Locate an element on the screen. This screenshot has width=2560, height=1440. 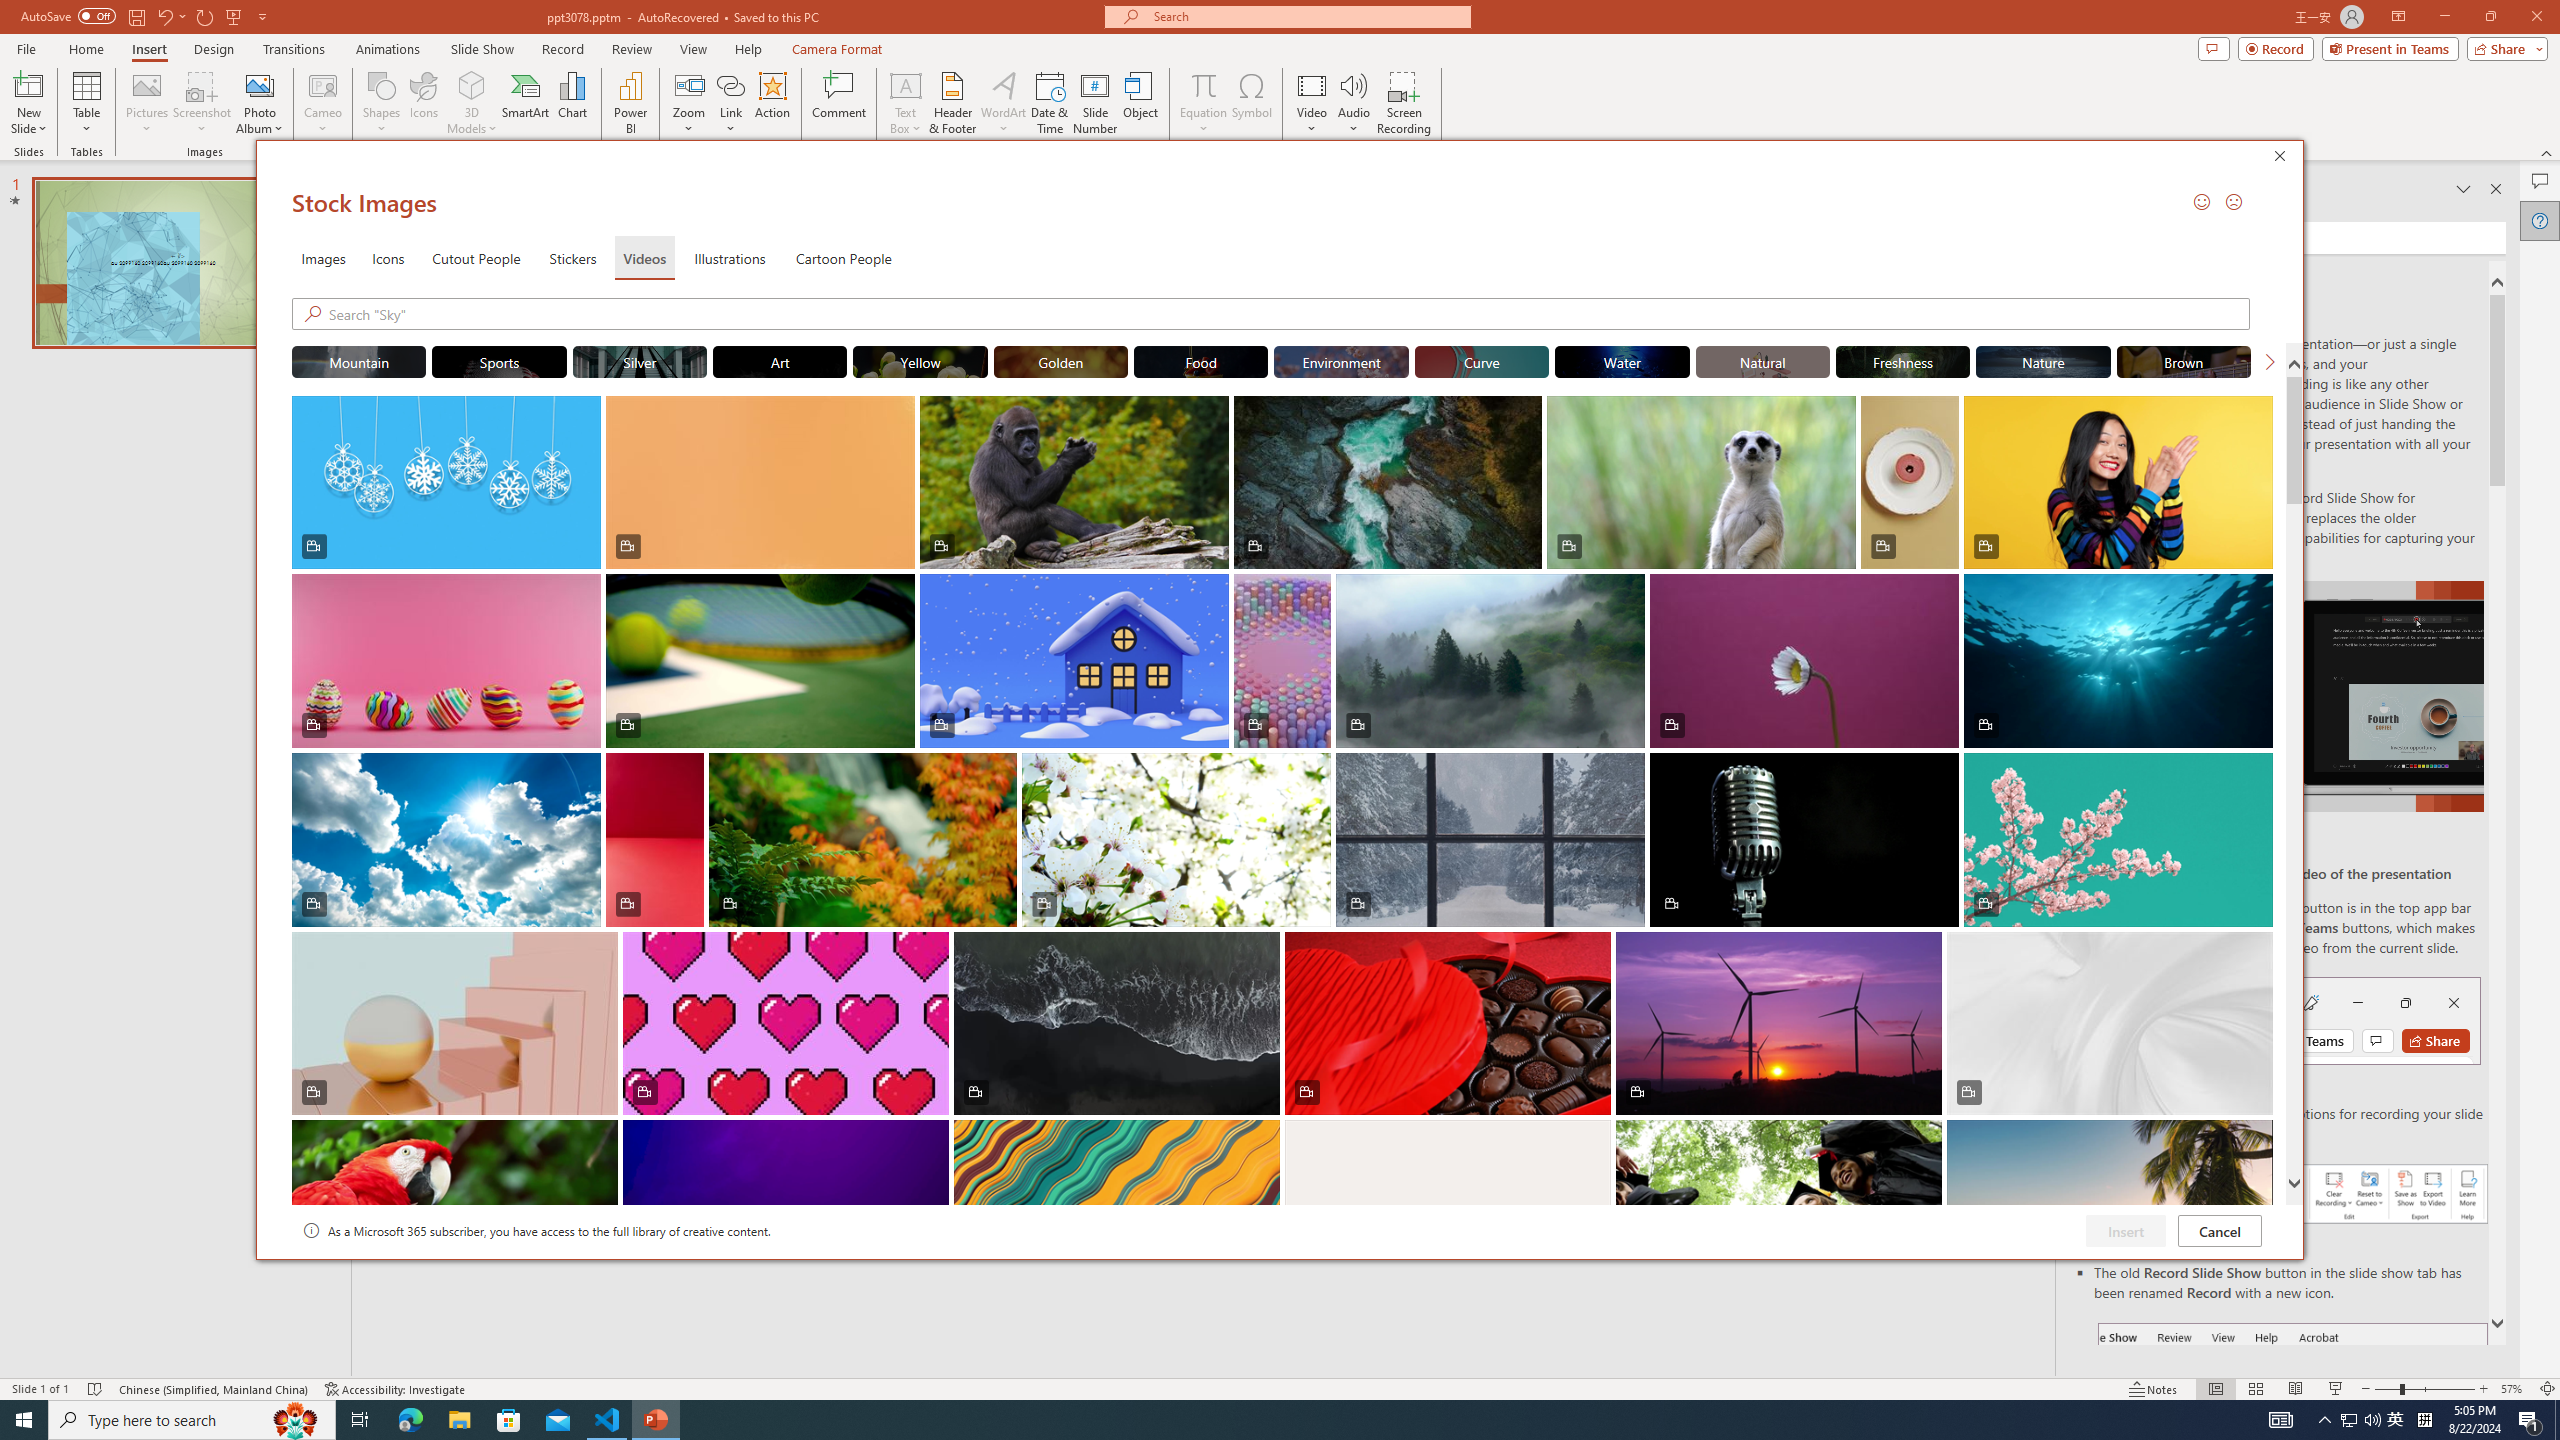
3D Models is located at coordinates (472, 85).